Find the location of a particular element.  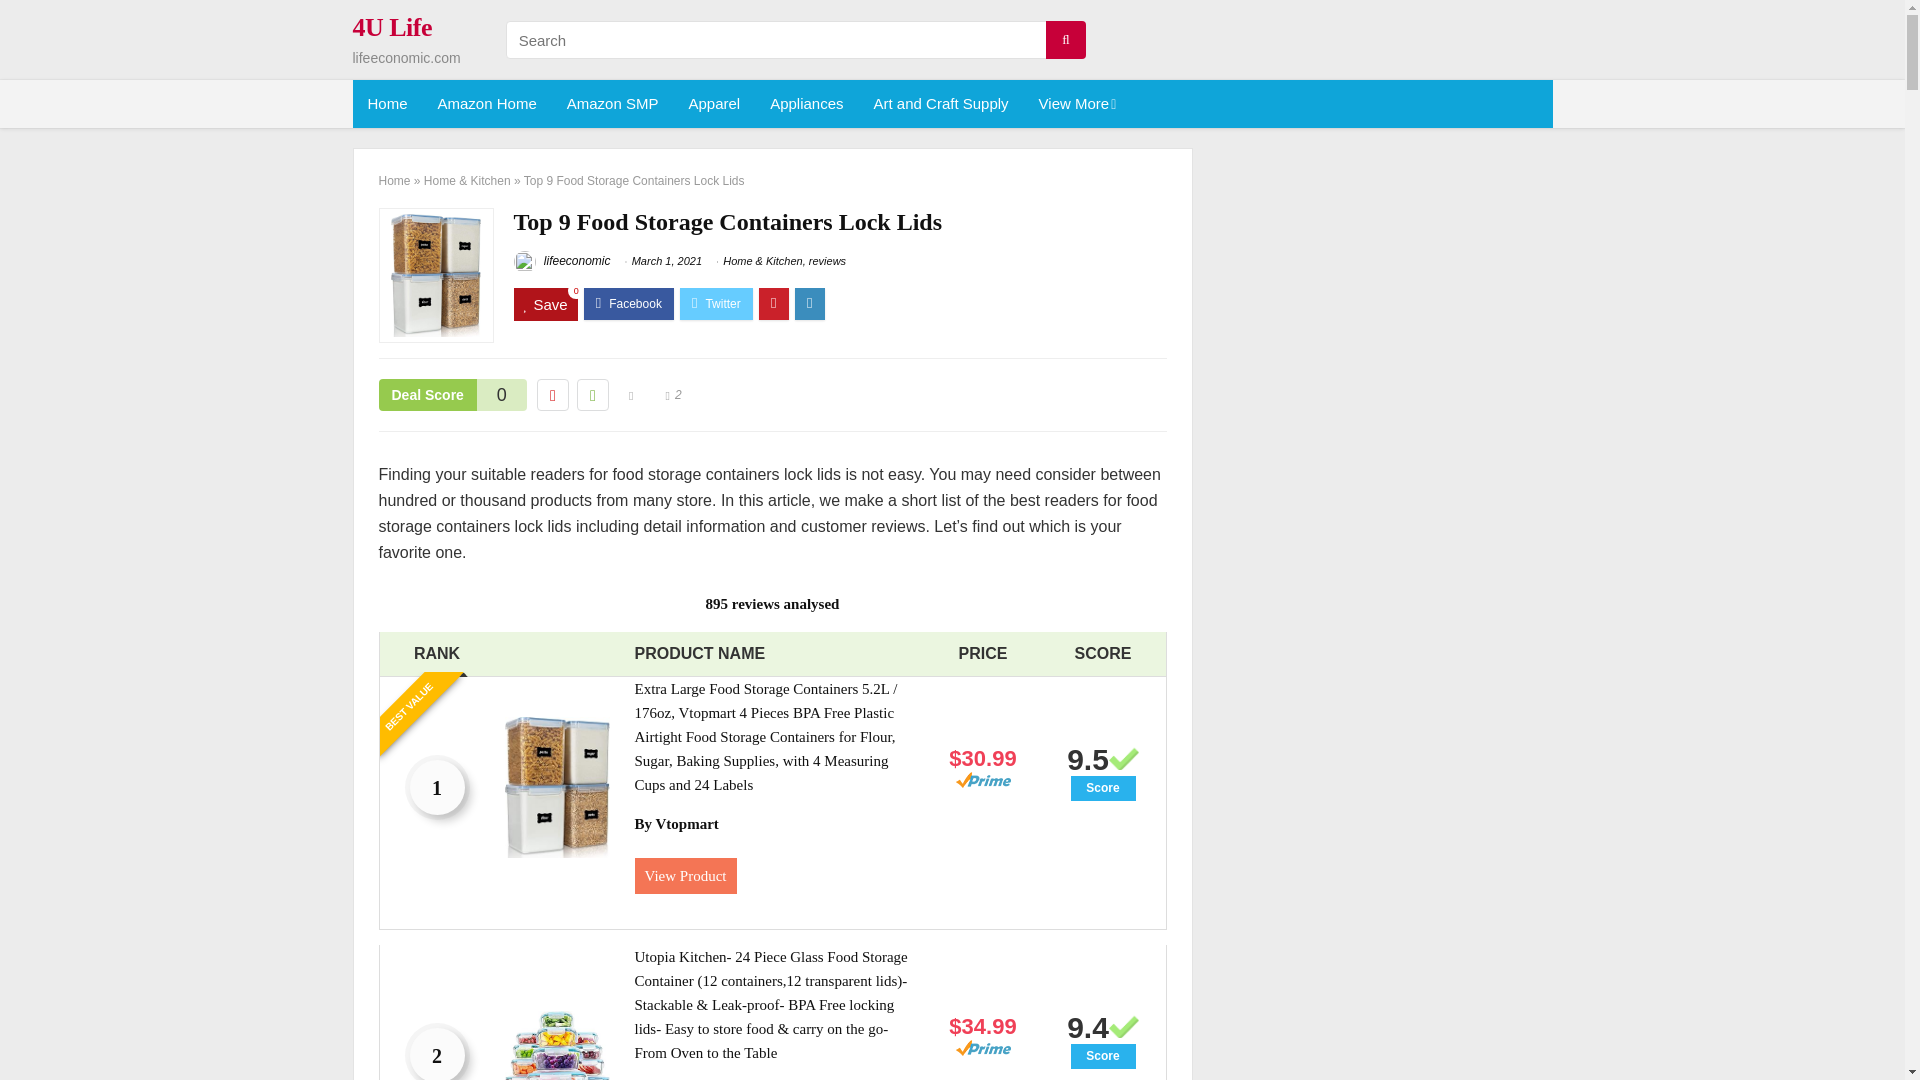

View More is located at coordinates (1076, 104).